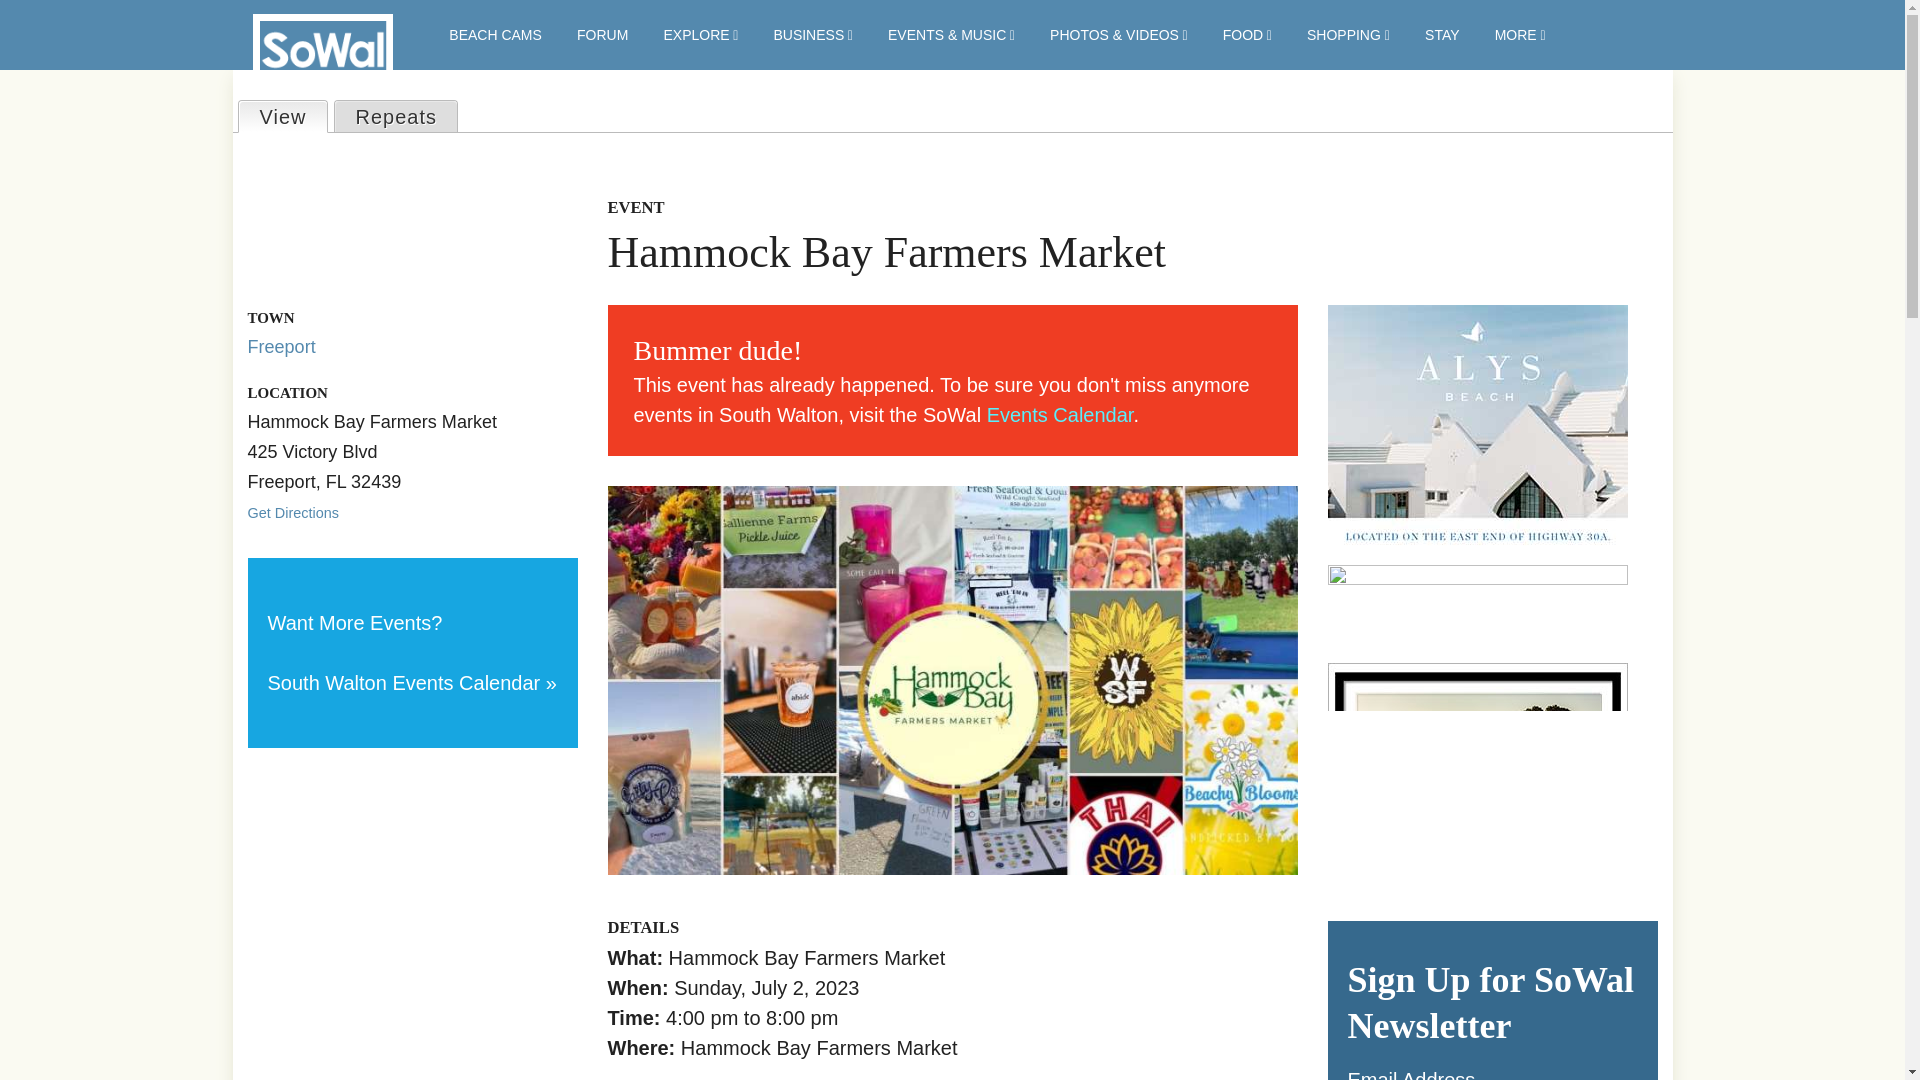 The image size is (1920, 1080). I want to click on FORUM, so click(602, 35).